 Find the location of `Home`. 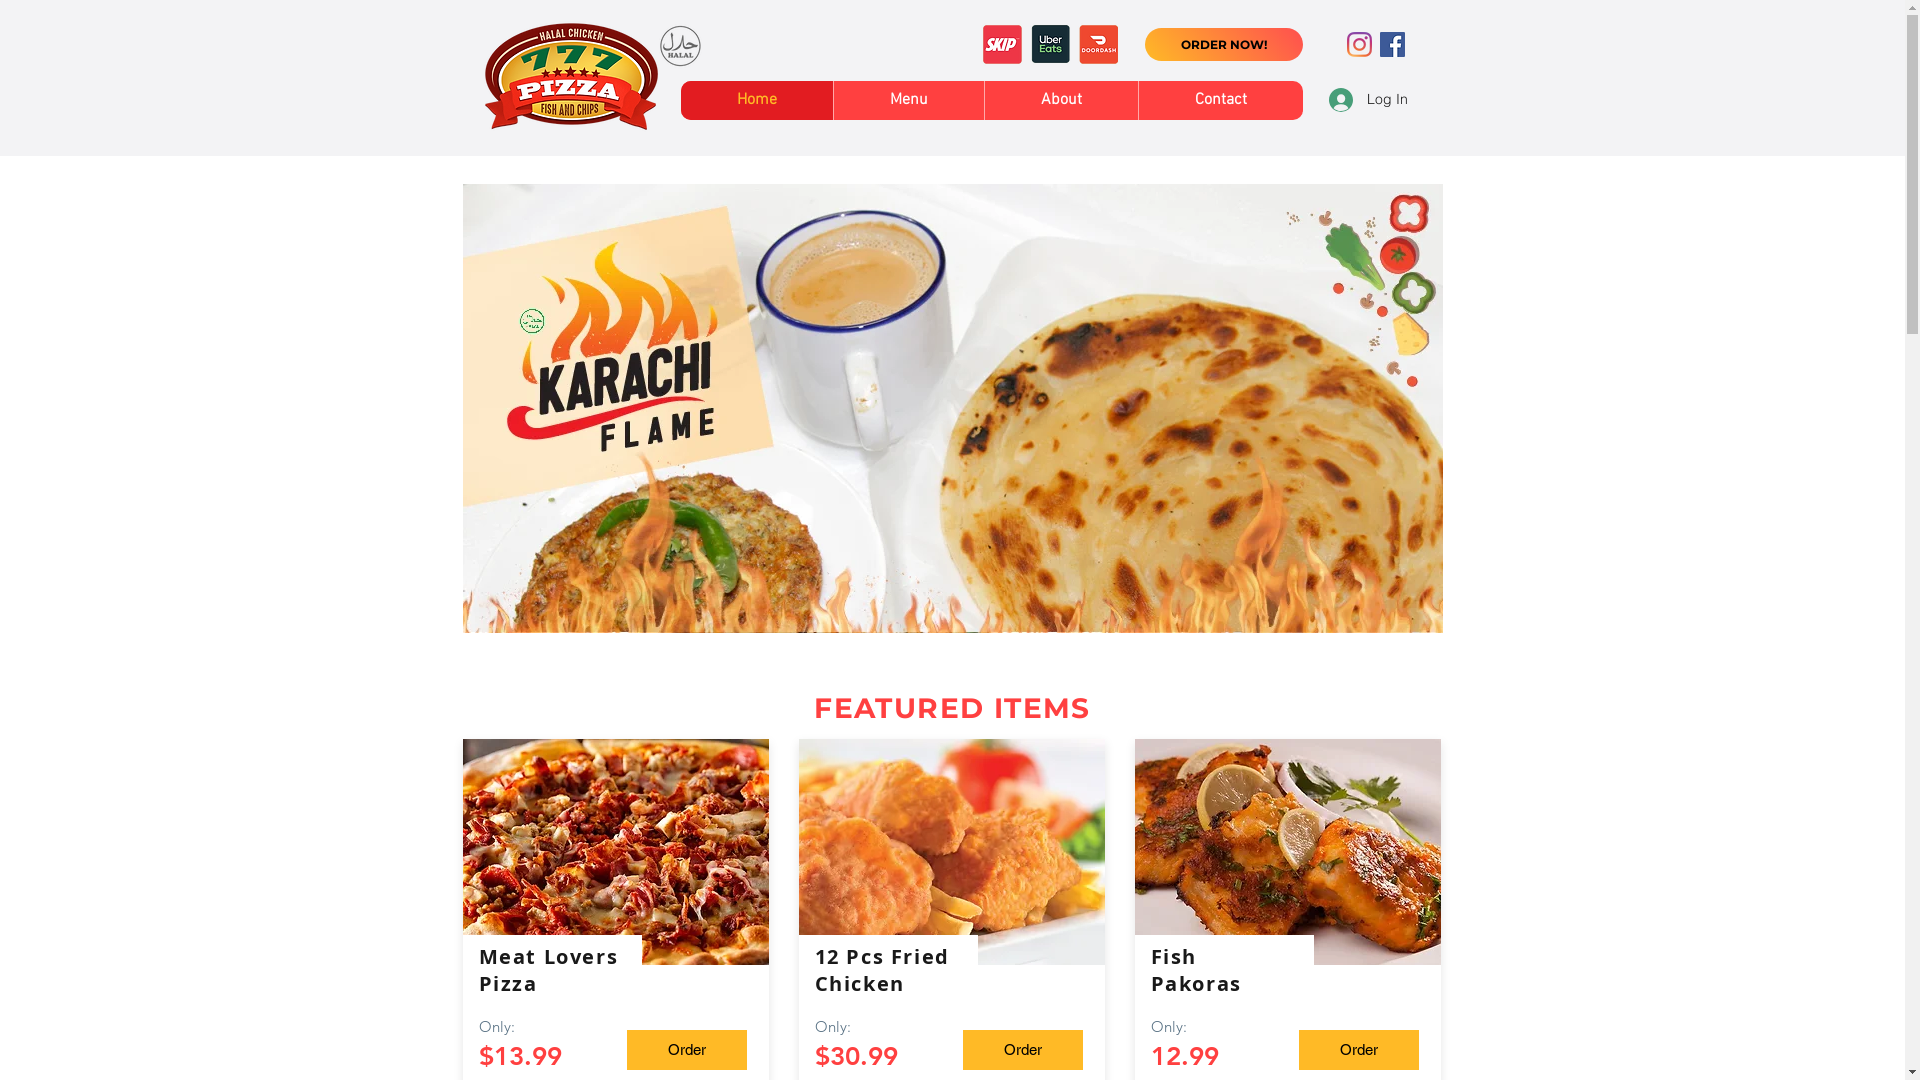

Home is located at coordinates (756, 100).